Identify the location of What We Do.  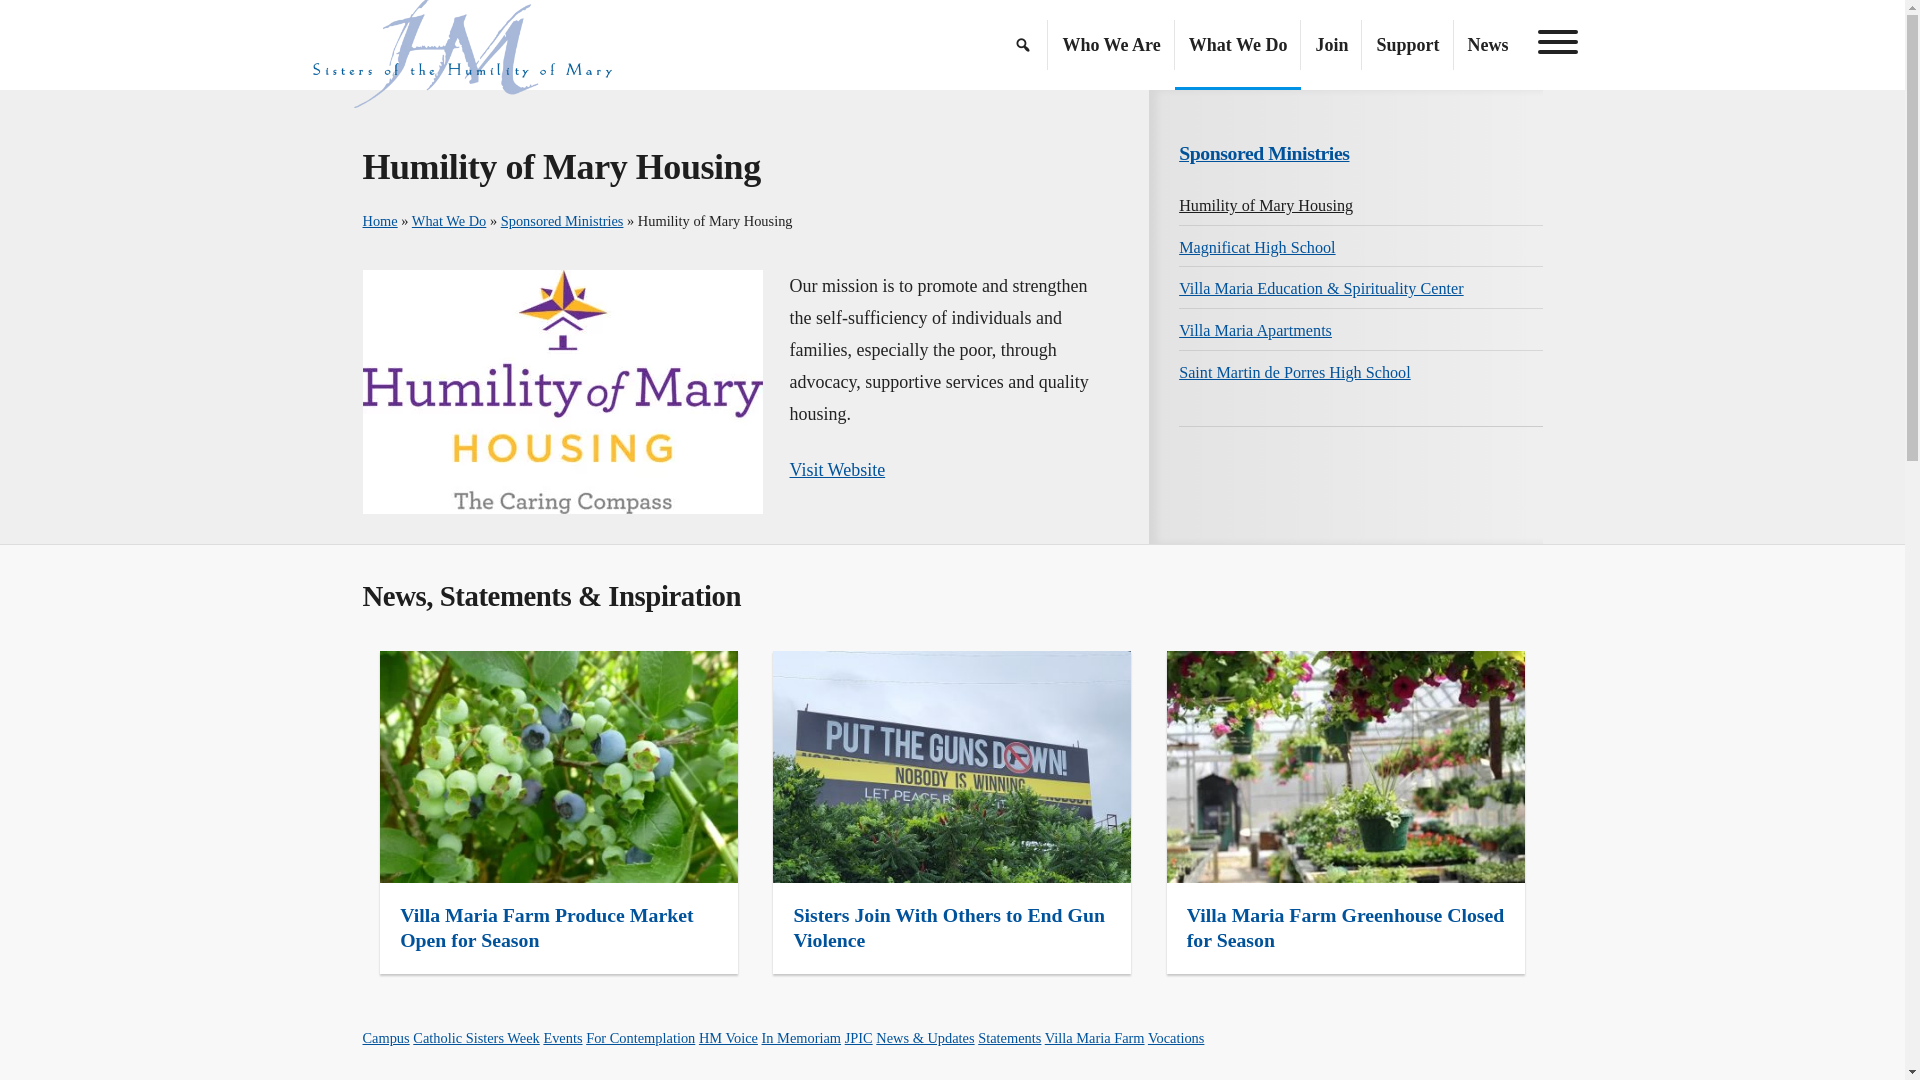
(1238, 44).